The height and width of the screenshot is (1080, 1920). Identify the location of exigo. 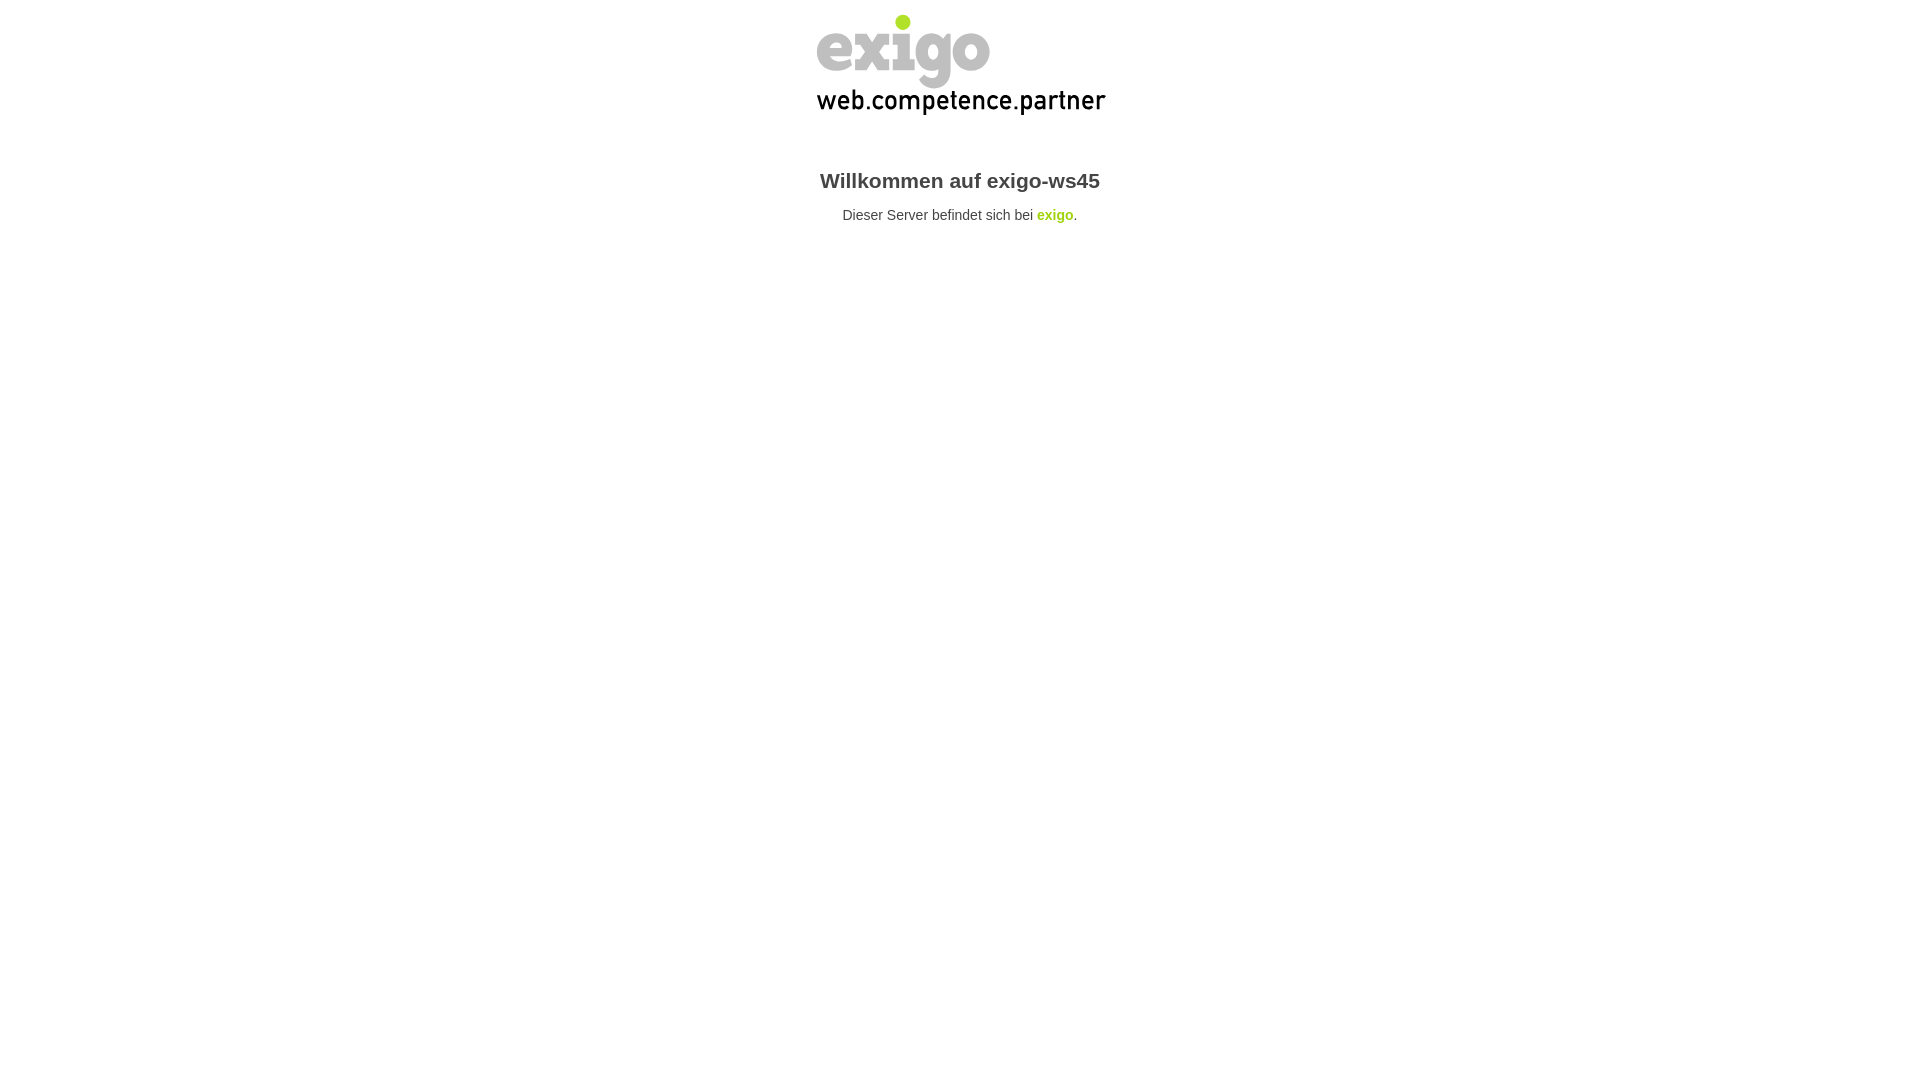
(1056, 215).